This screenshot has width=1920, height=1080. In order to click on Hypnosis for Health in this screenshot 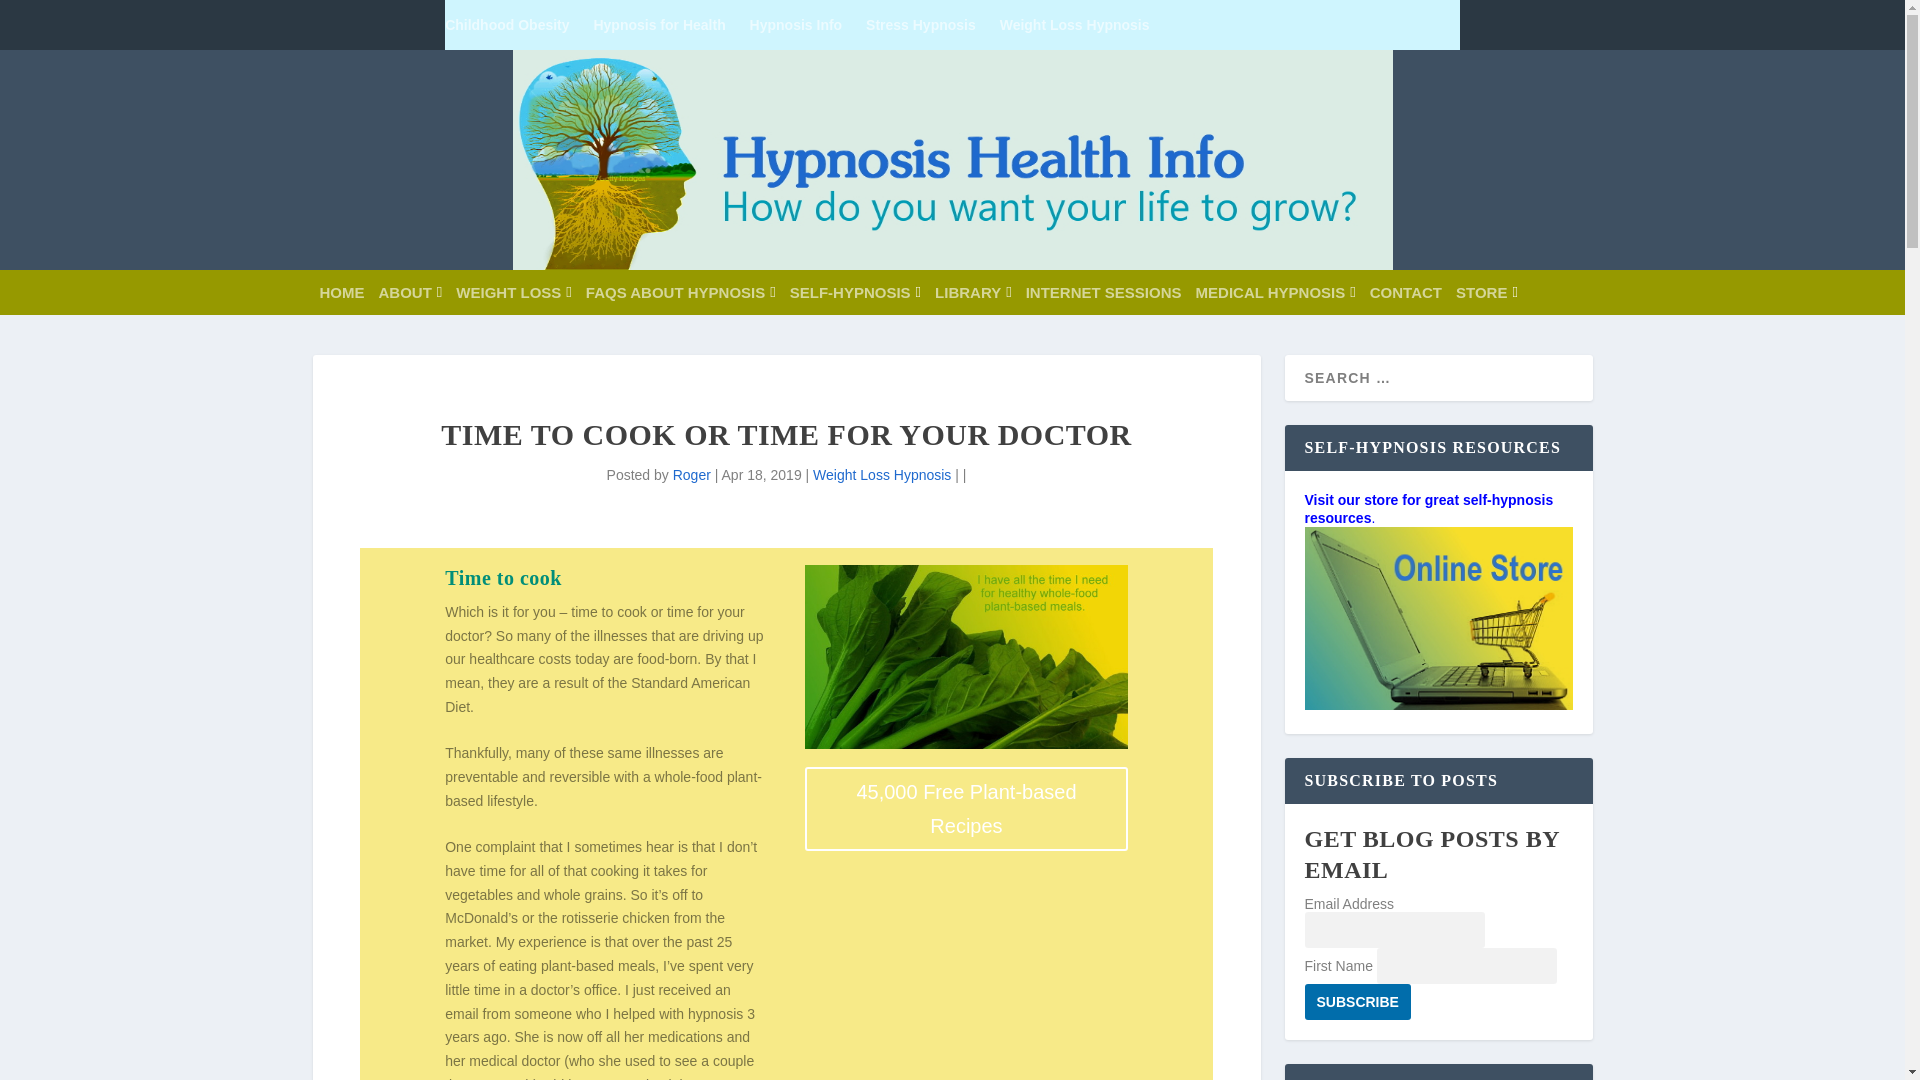, I will do `click(659, 24)`.